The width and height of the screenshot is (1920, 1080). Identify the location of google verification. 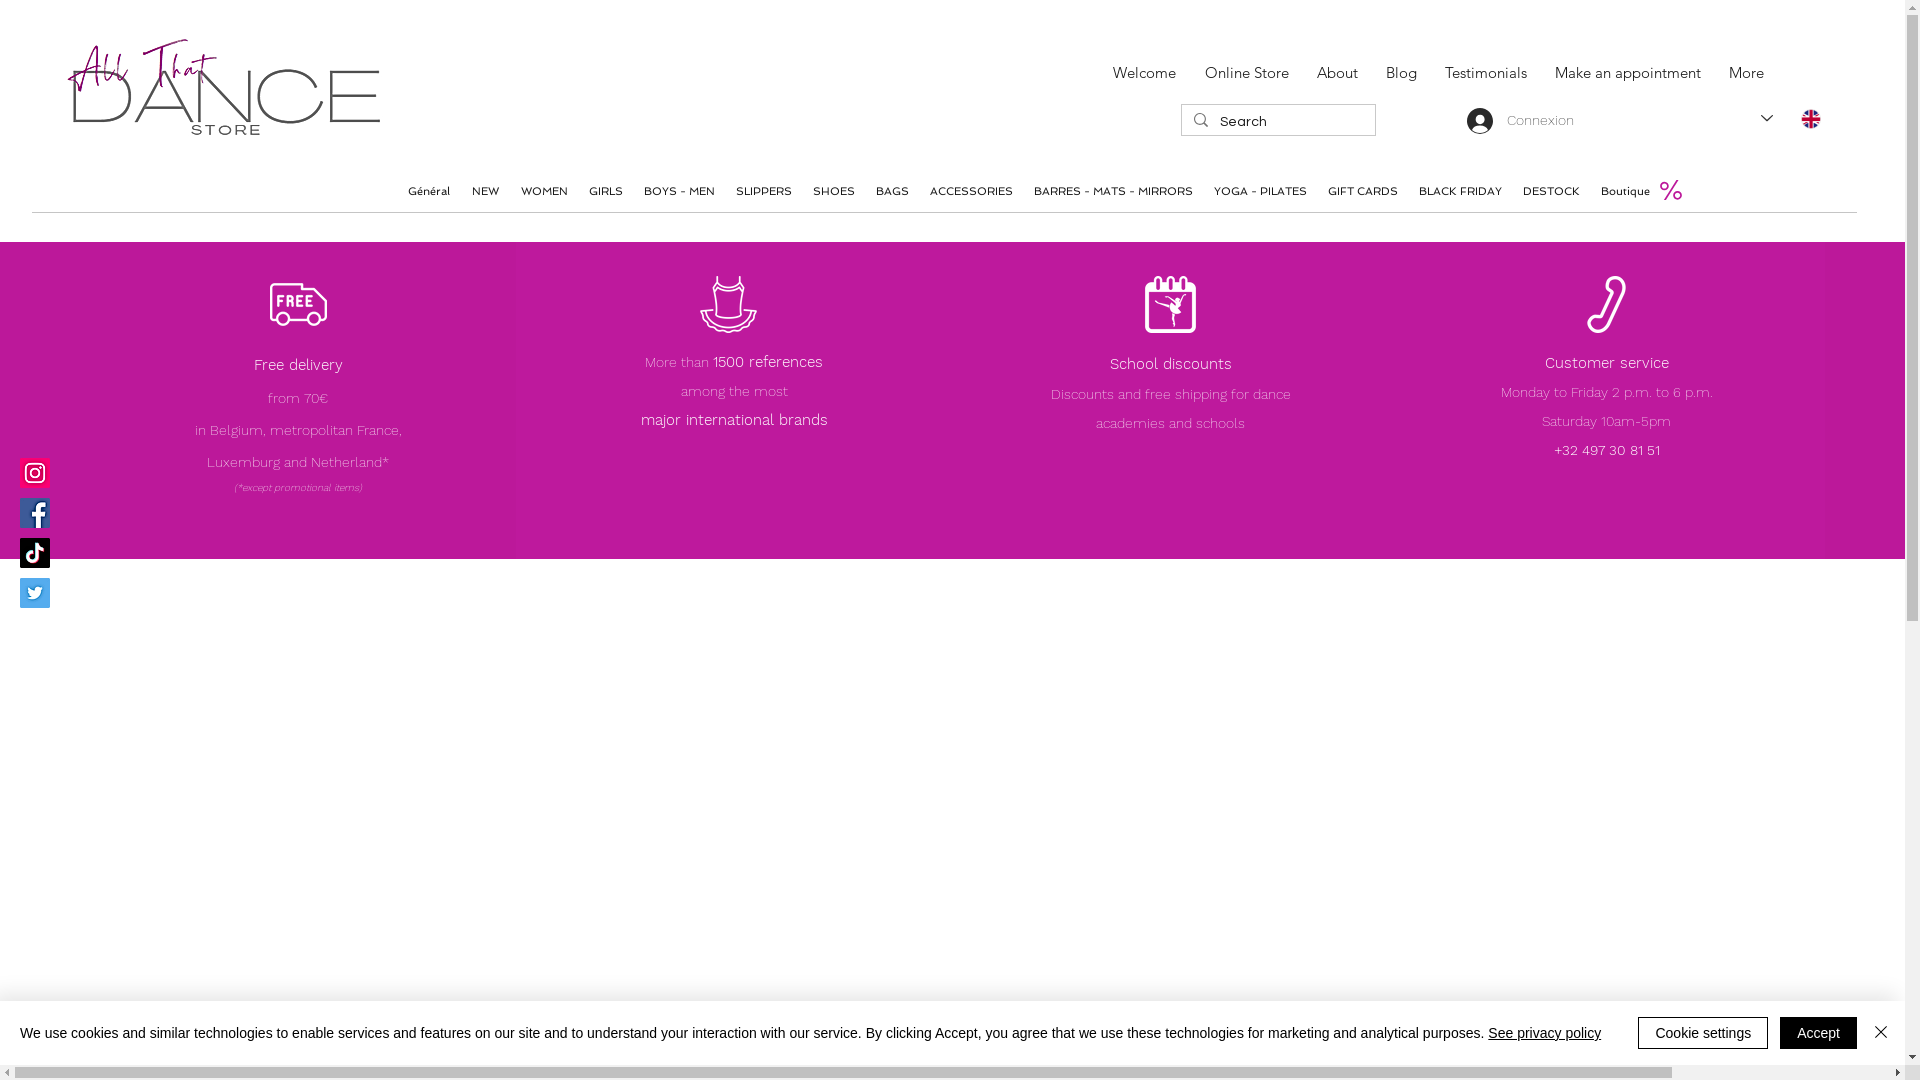
(1028, 126).